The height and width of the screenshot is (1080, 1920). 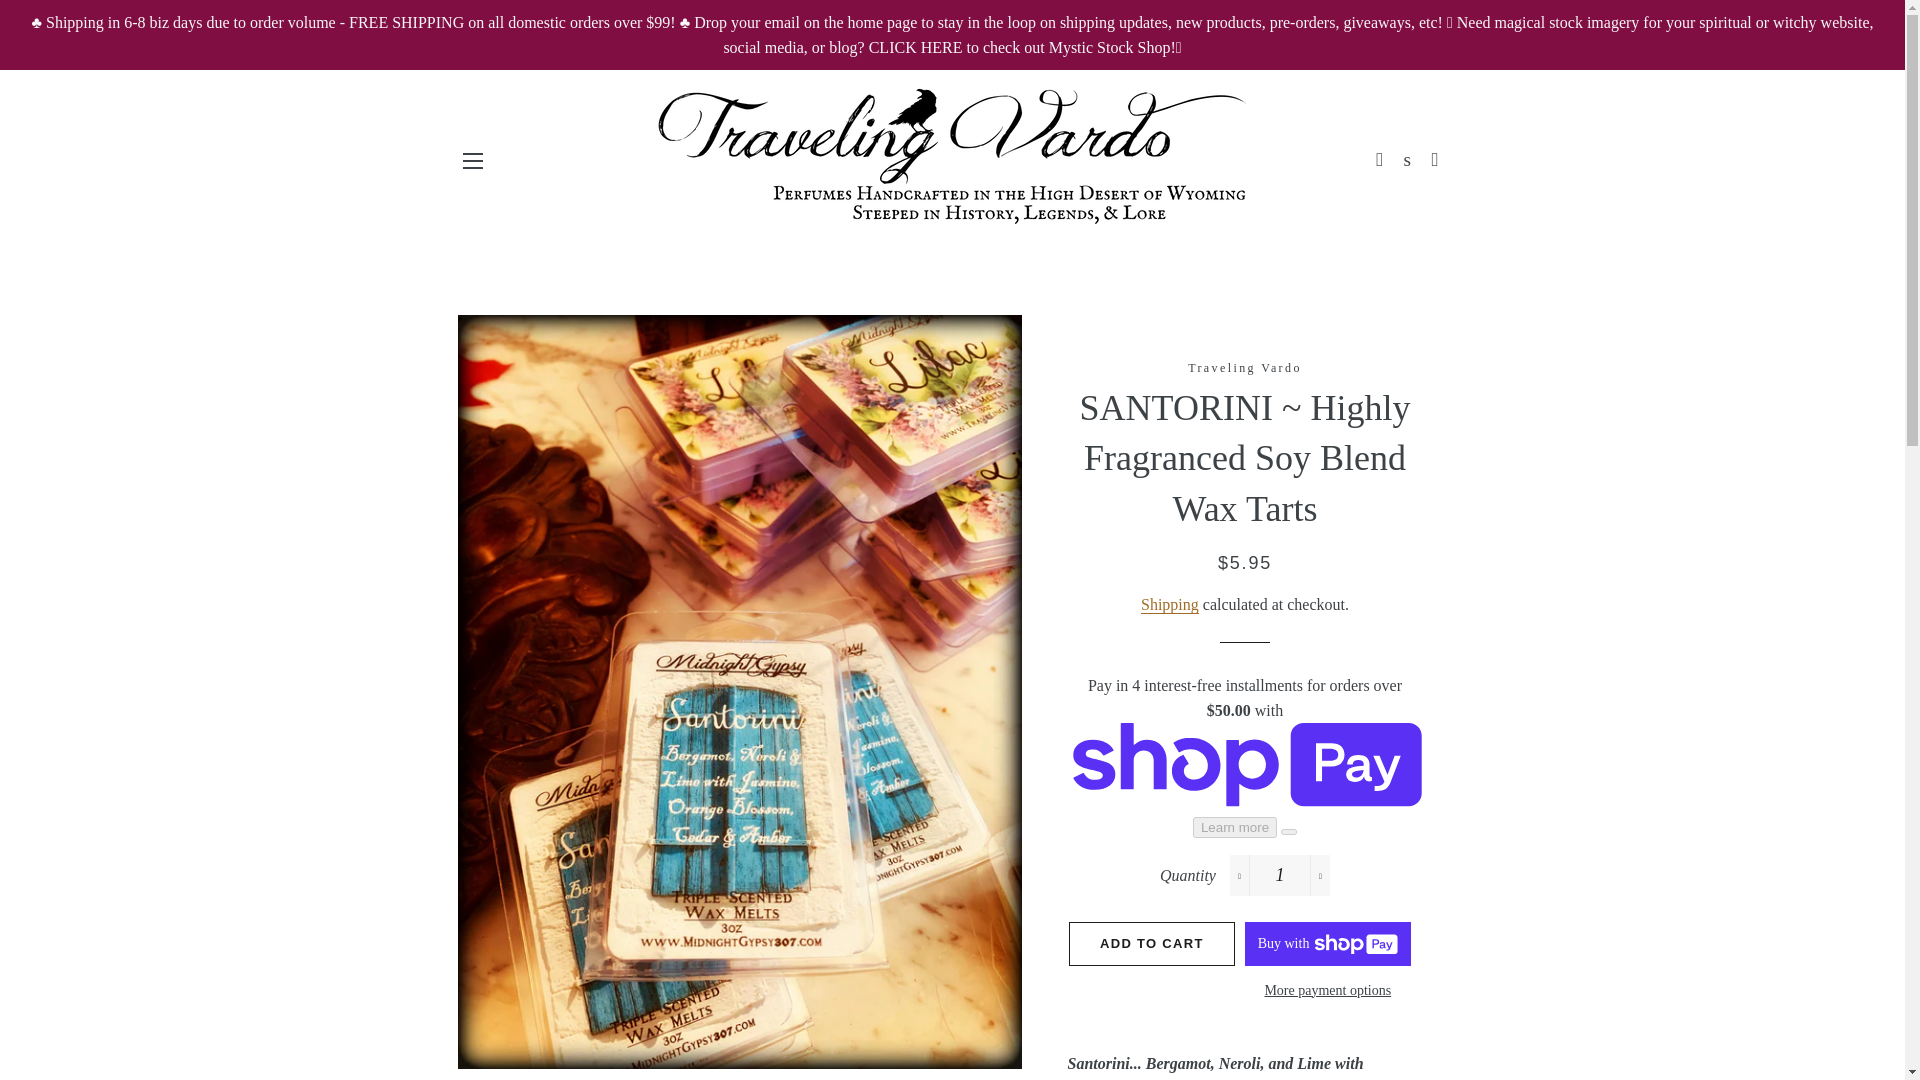 What do you see at coordinates (1169, 605) in the screenshot?
I see `Shipping` at bounding box center [1169, 605].